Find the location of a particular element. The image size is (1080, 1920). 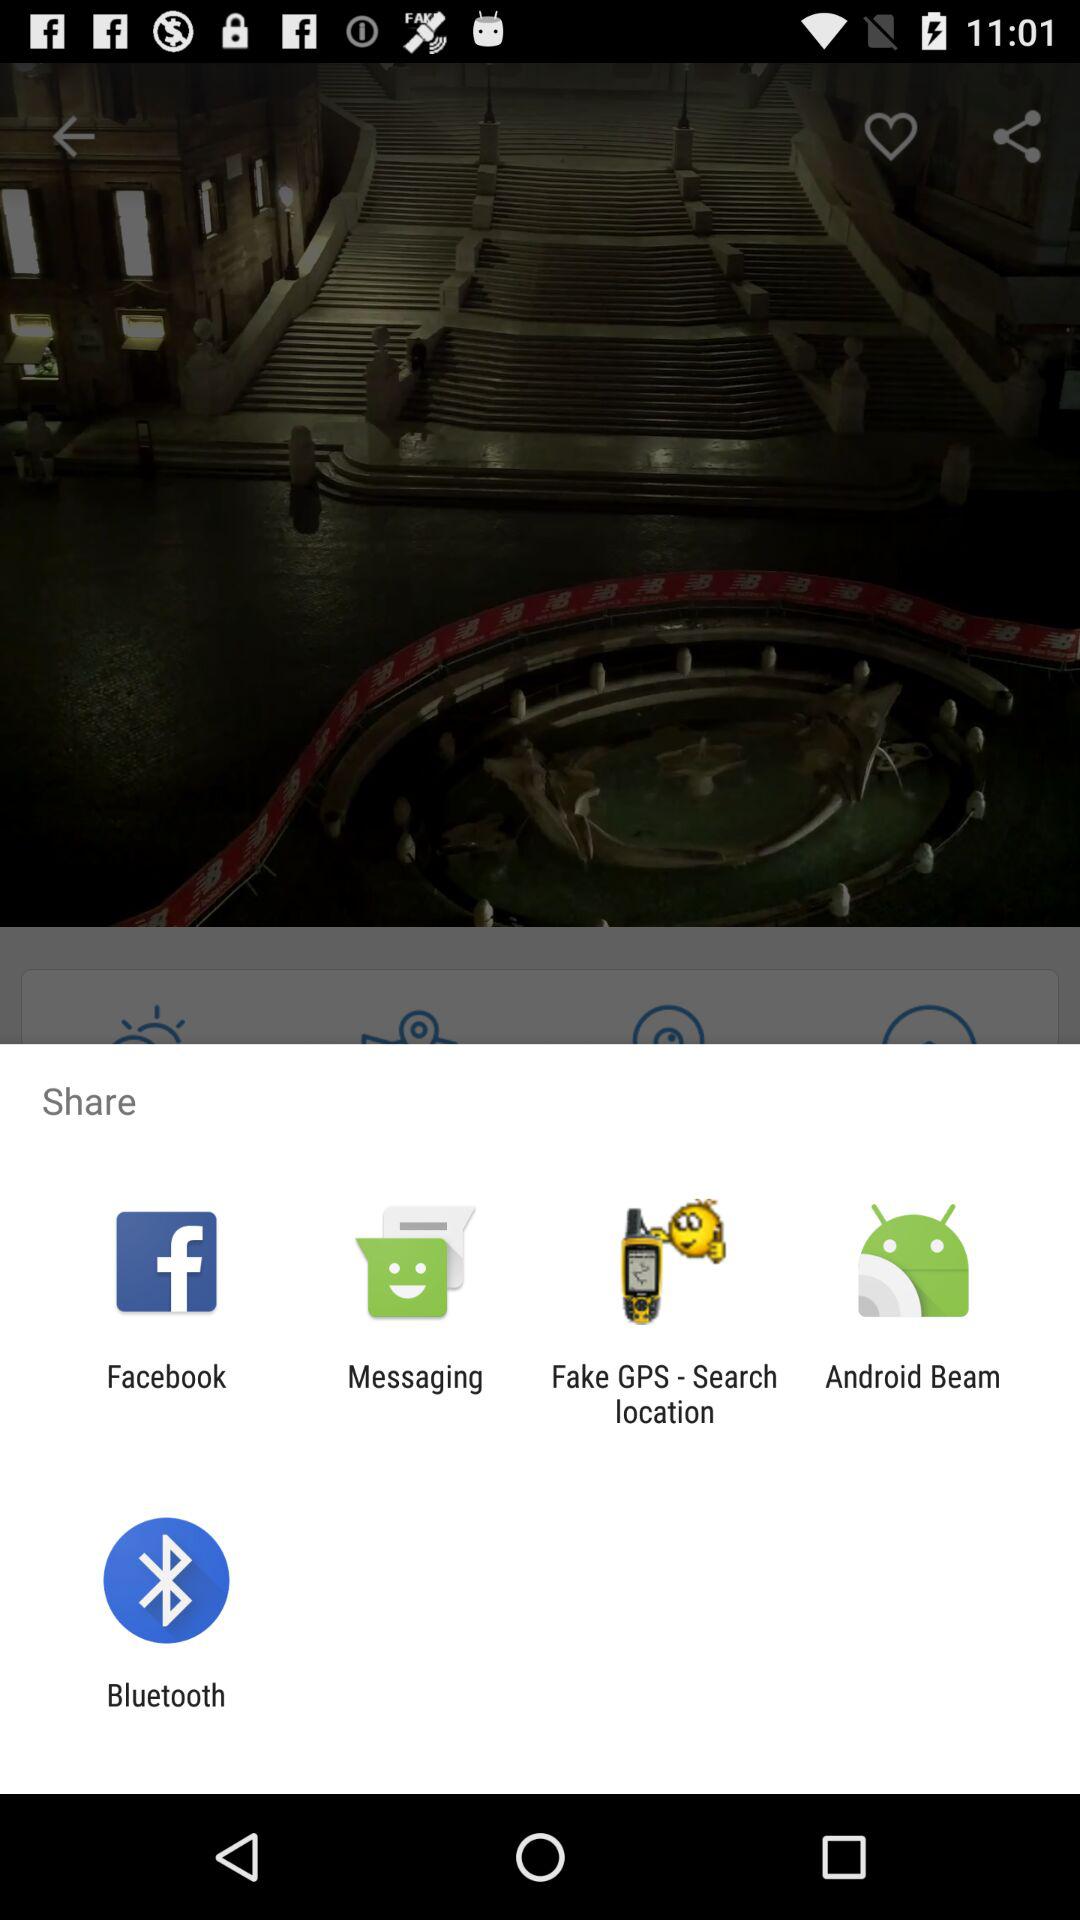

click the item next to messaging icon is located at coordinates (166, 1393).